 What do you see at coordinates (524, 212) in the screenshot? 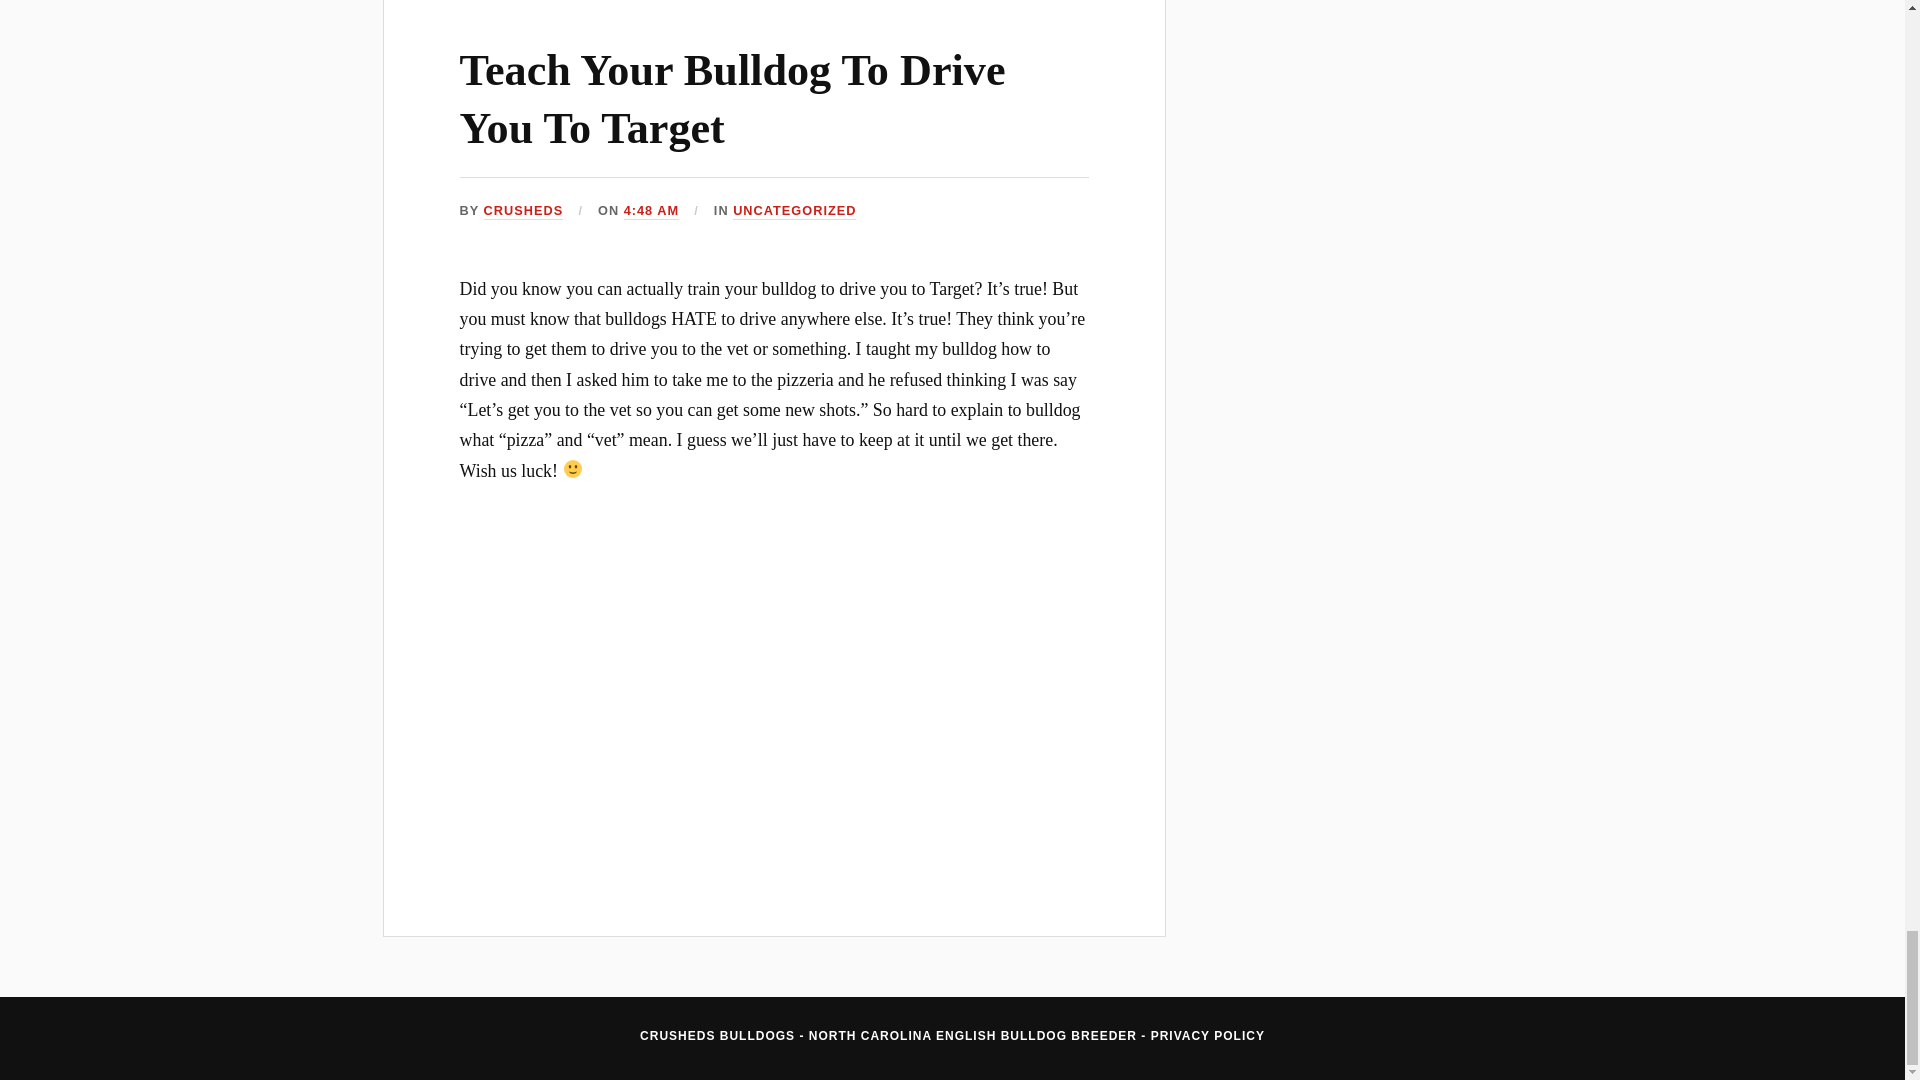
I see `Posts by CrushEds` at bounding box center [524, 212].